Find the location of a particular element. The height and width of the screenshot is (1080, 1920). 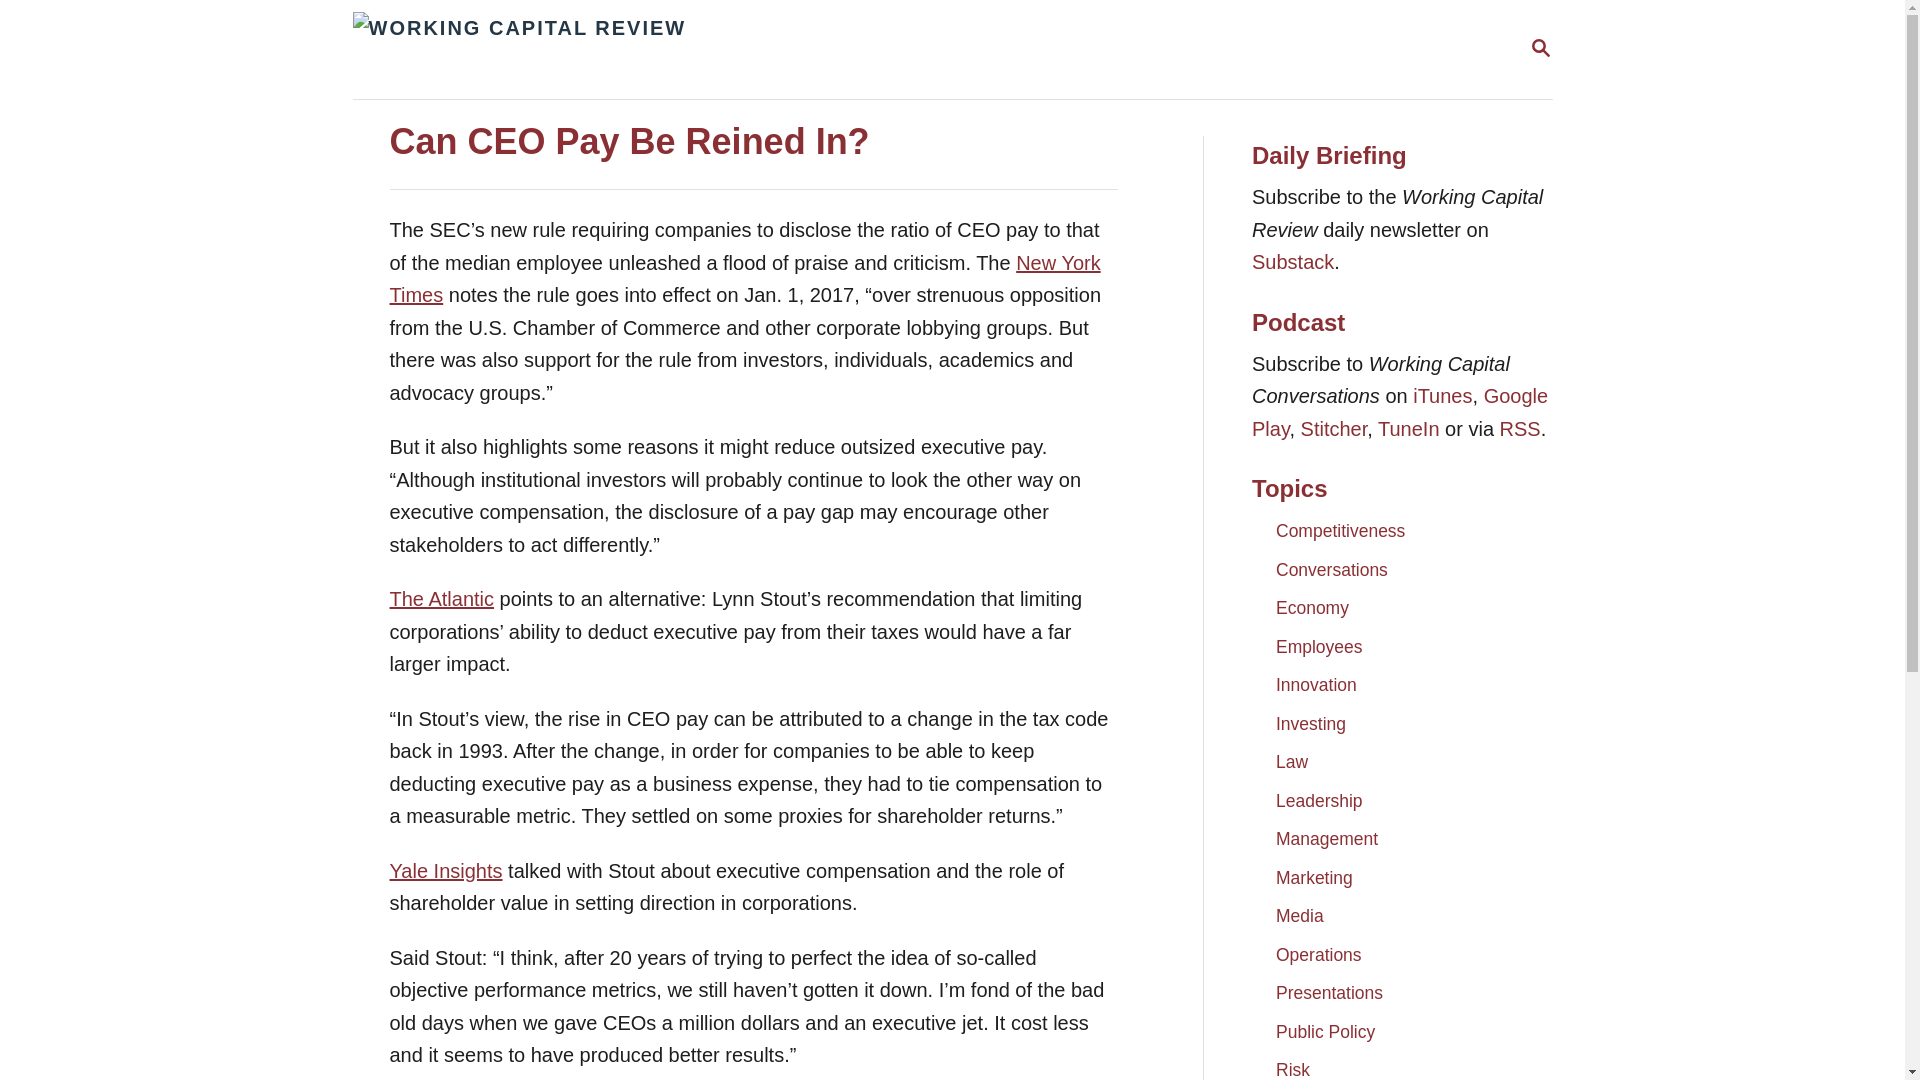

Substack is located at coordinates (1292, 262).